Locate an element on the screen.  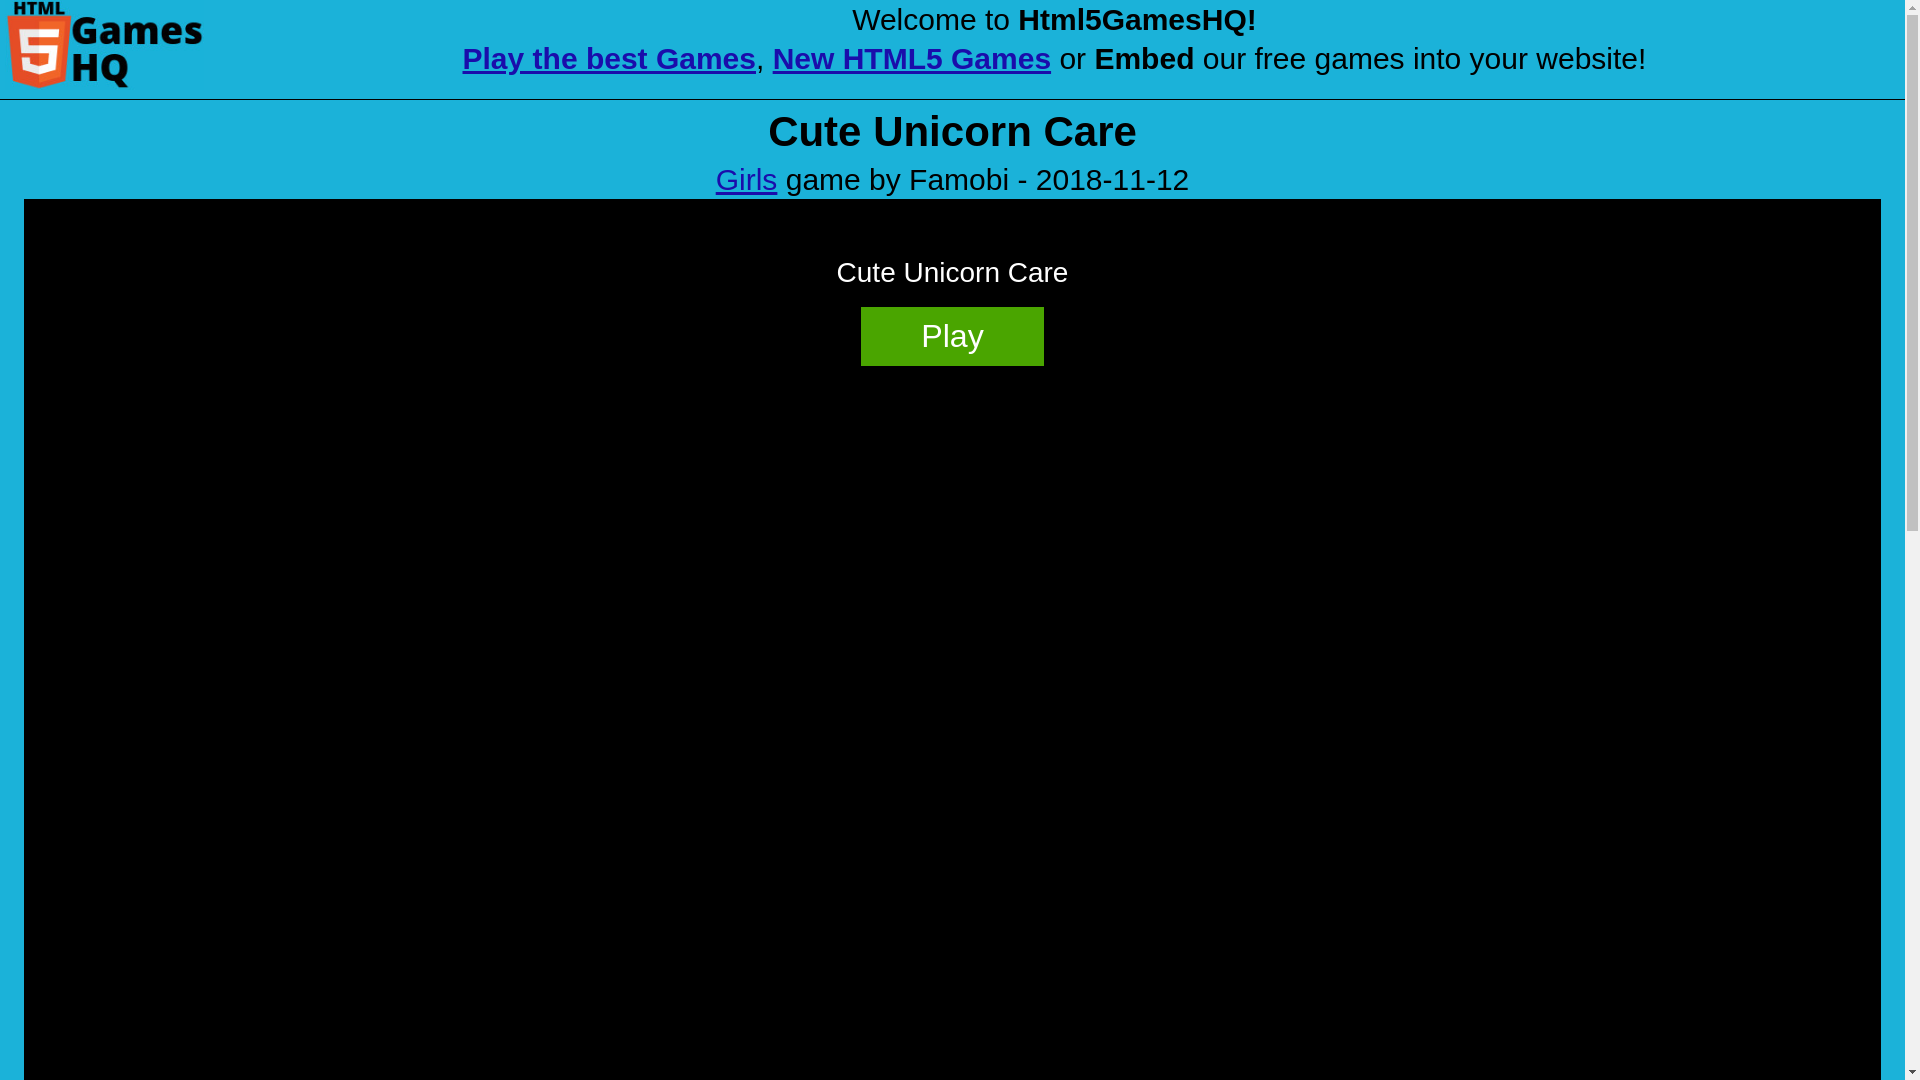
Girls is located at coordinates (746, 179).